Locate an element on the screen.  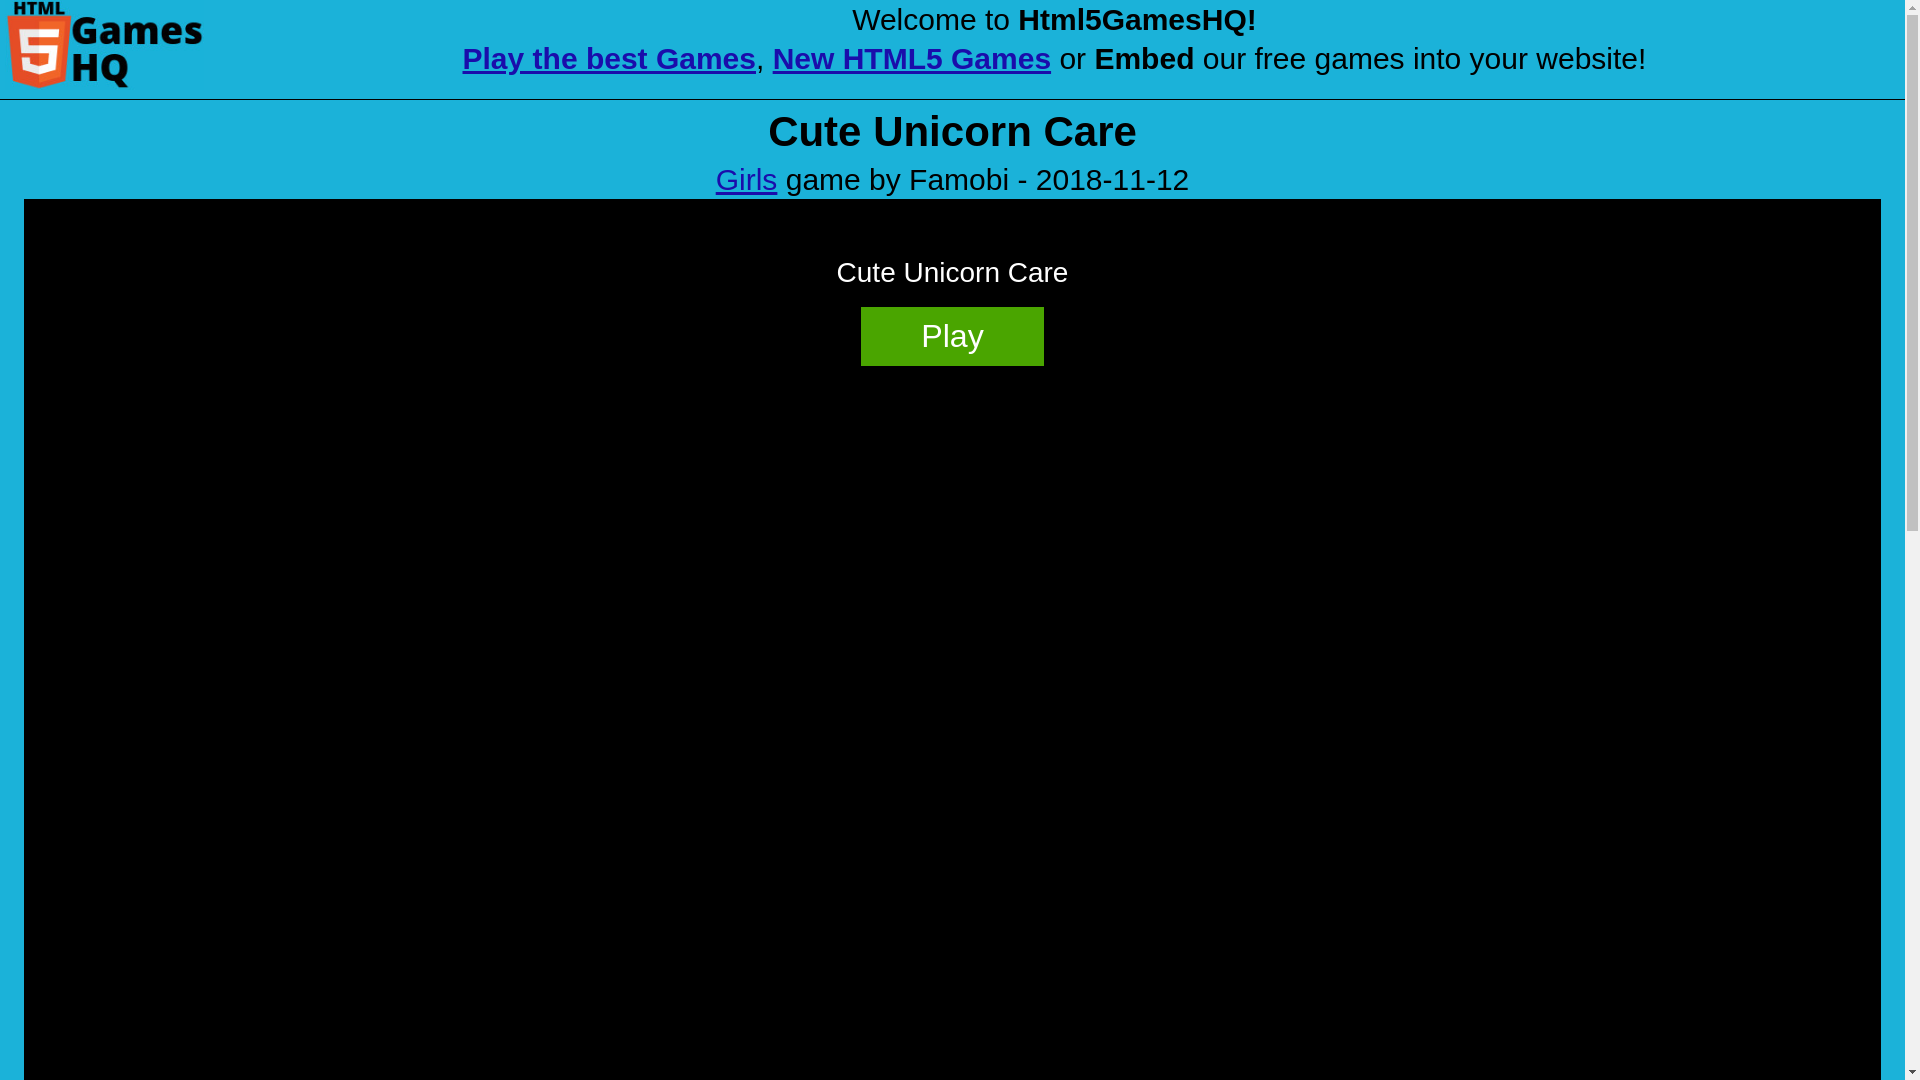
Girls is located at coordinates (746, 179).